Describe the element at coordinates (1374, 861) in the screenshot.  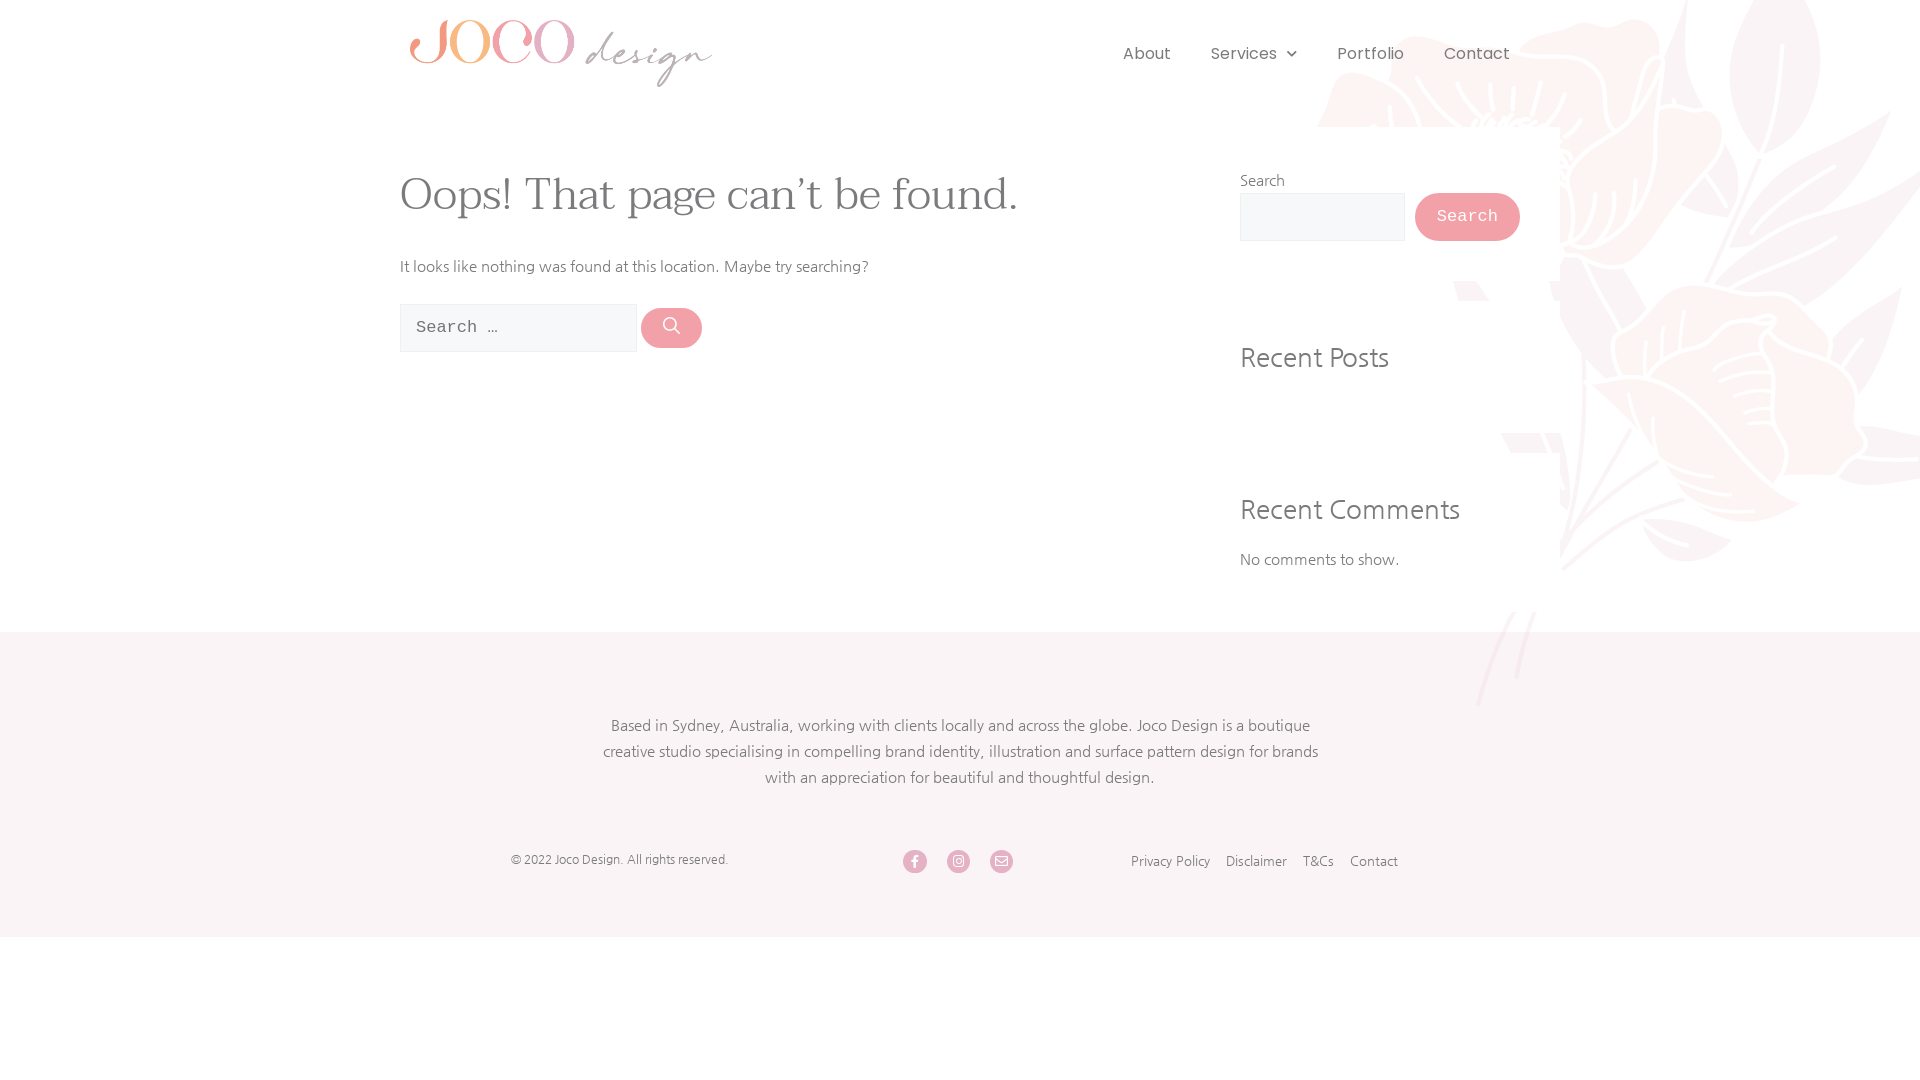
I see `Contact` at that location.